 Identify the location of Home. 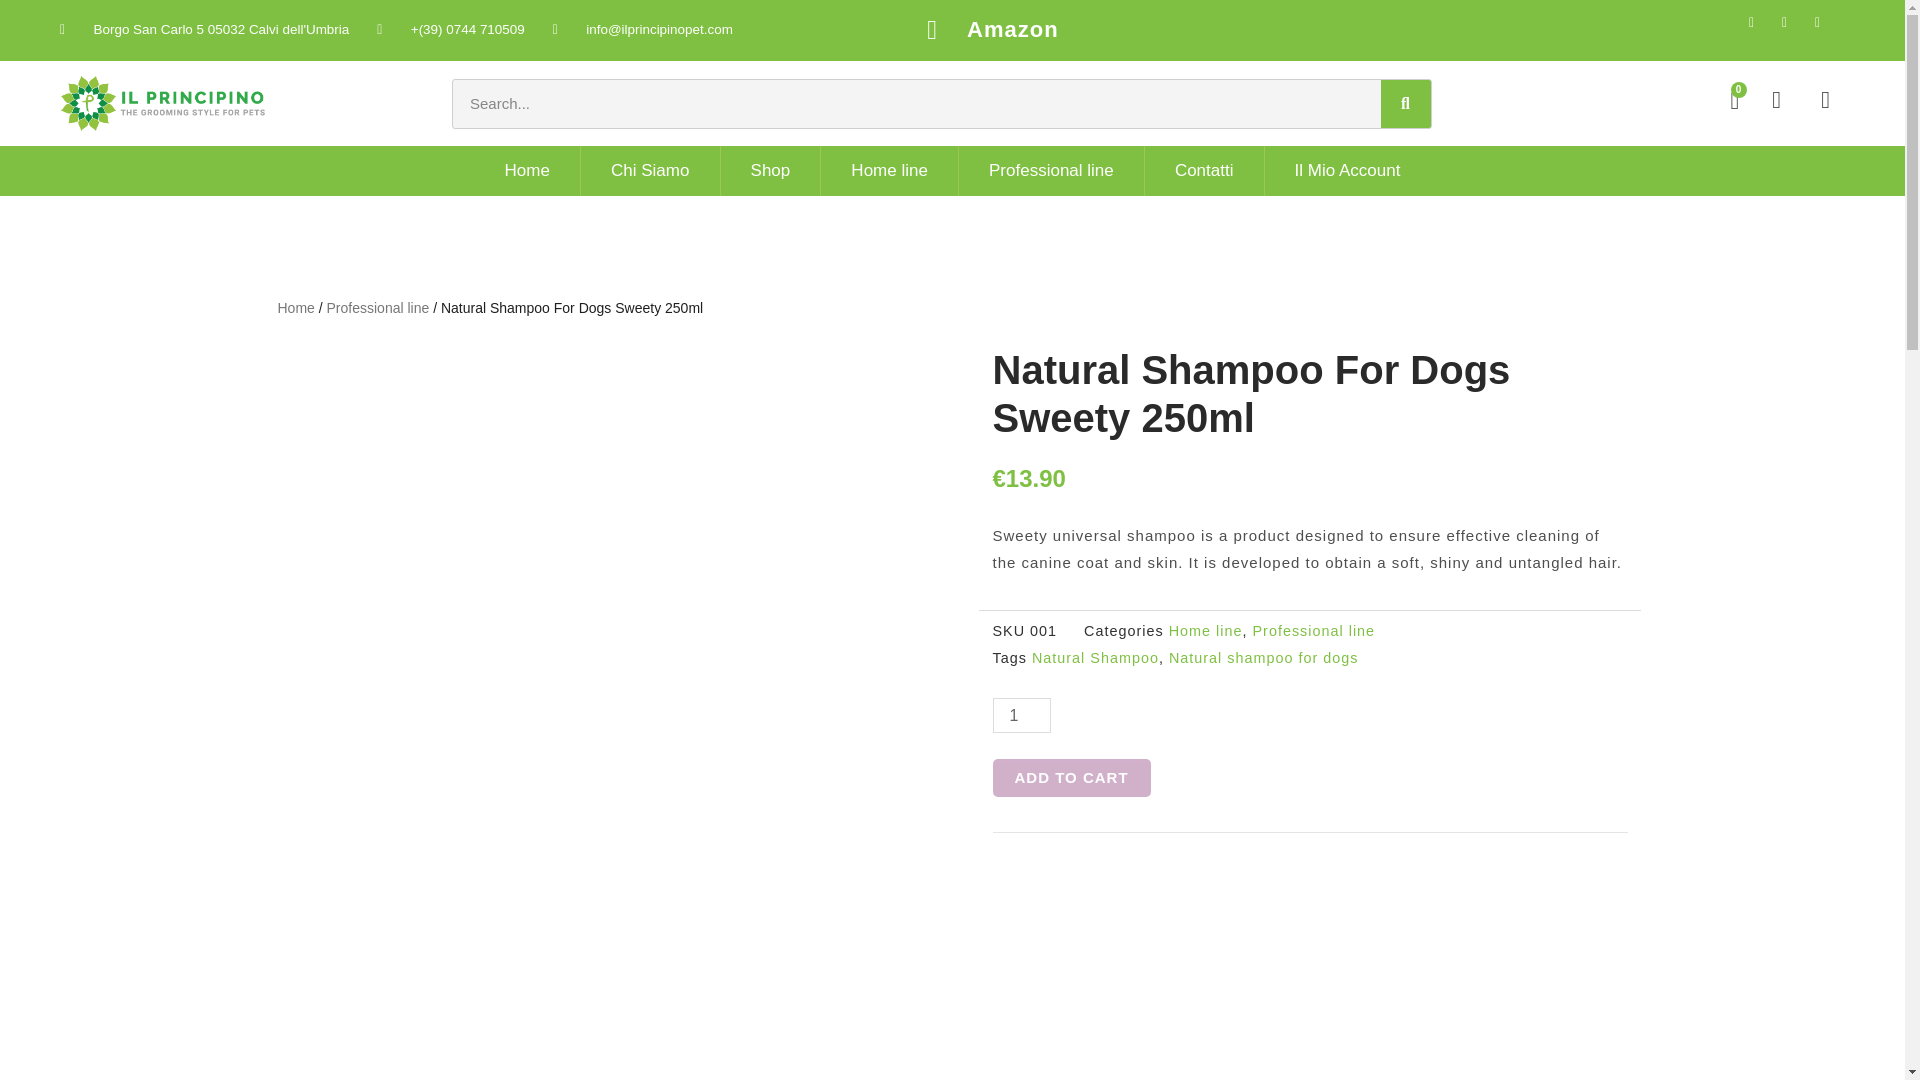
(528, 170).